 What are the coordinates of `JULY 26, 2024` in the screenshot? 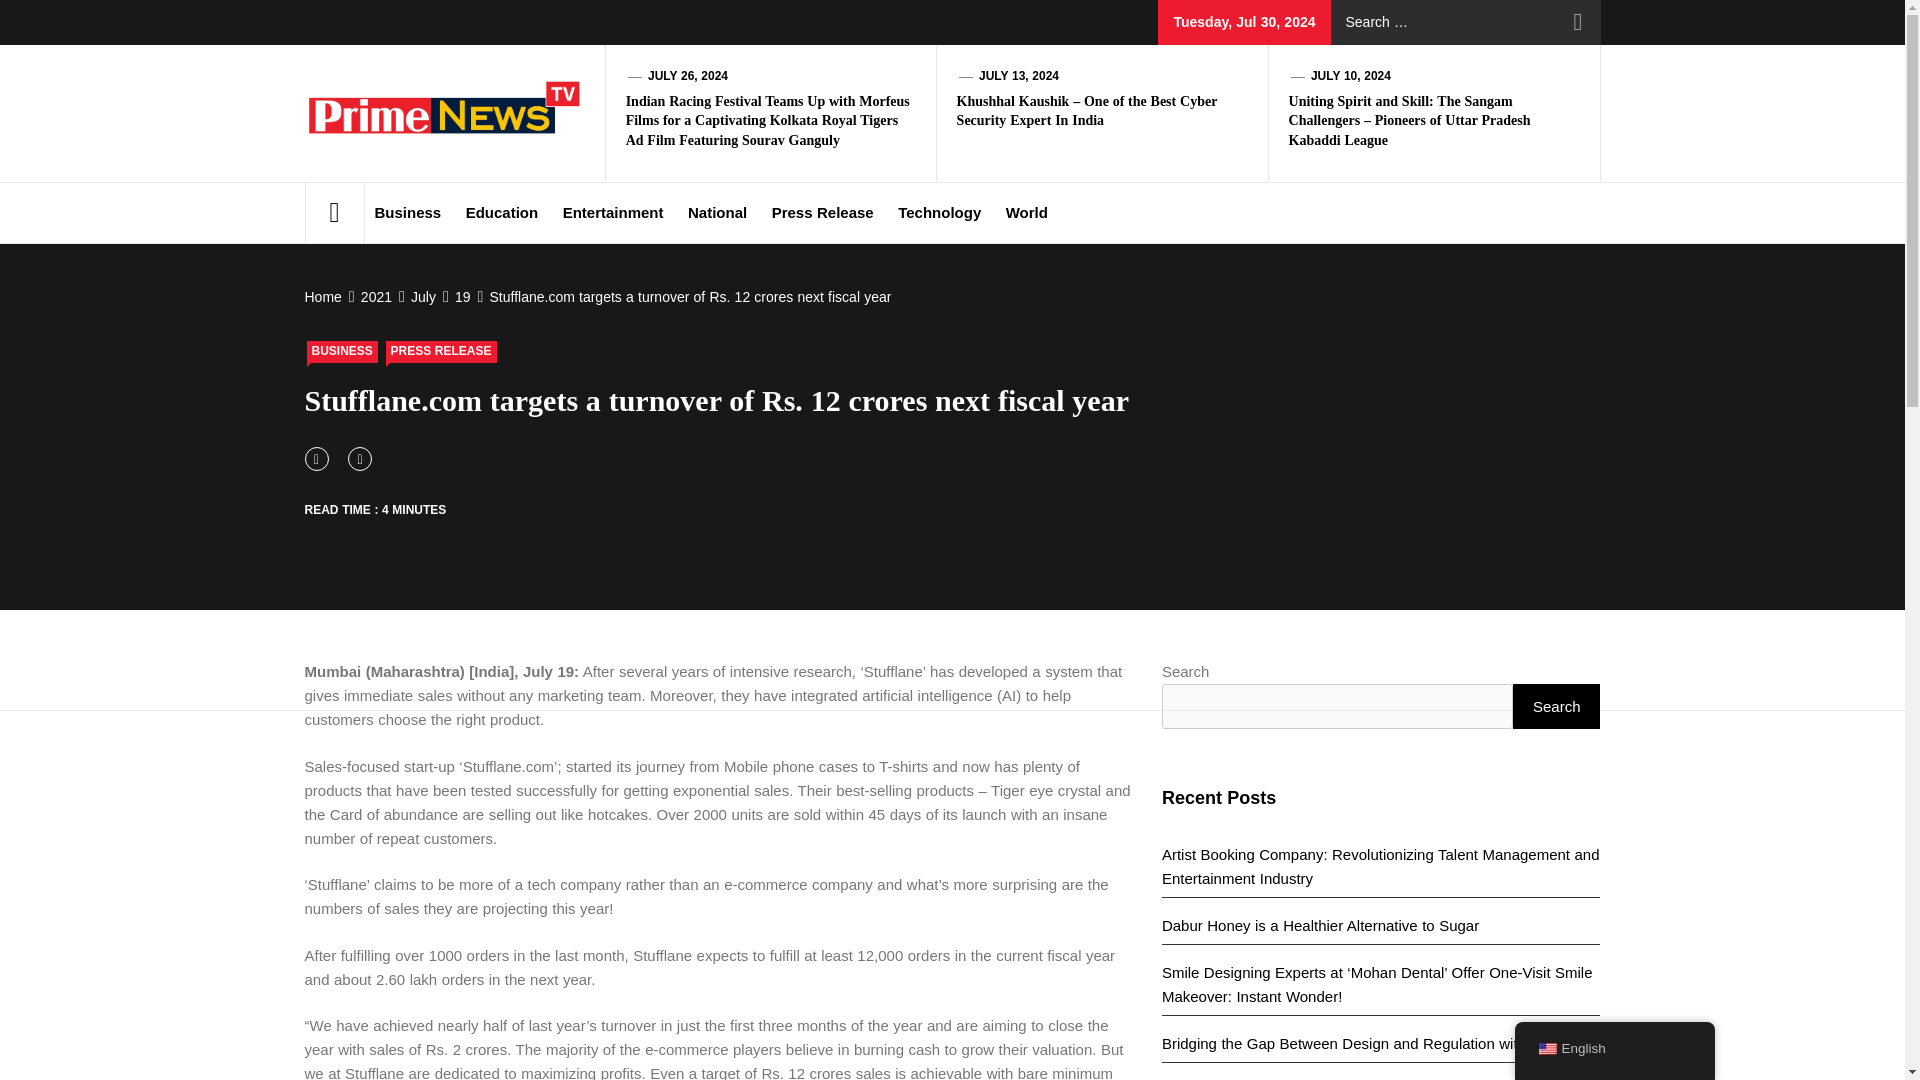 It's located at (688, 76).